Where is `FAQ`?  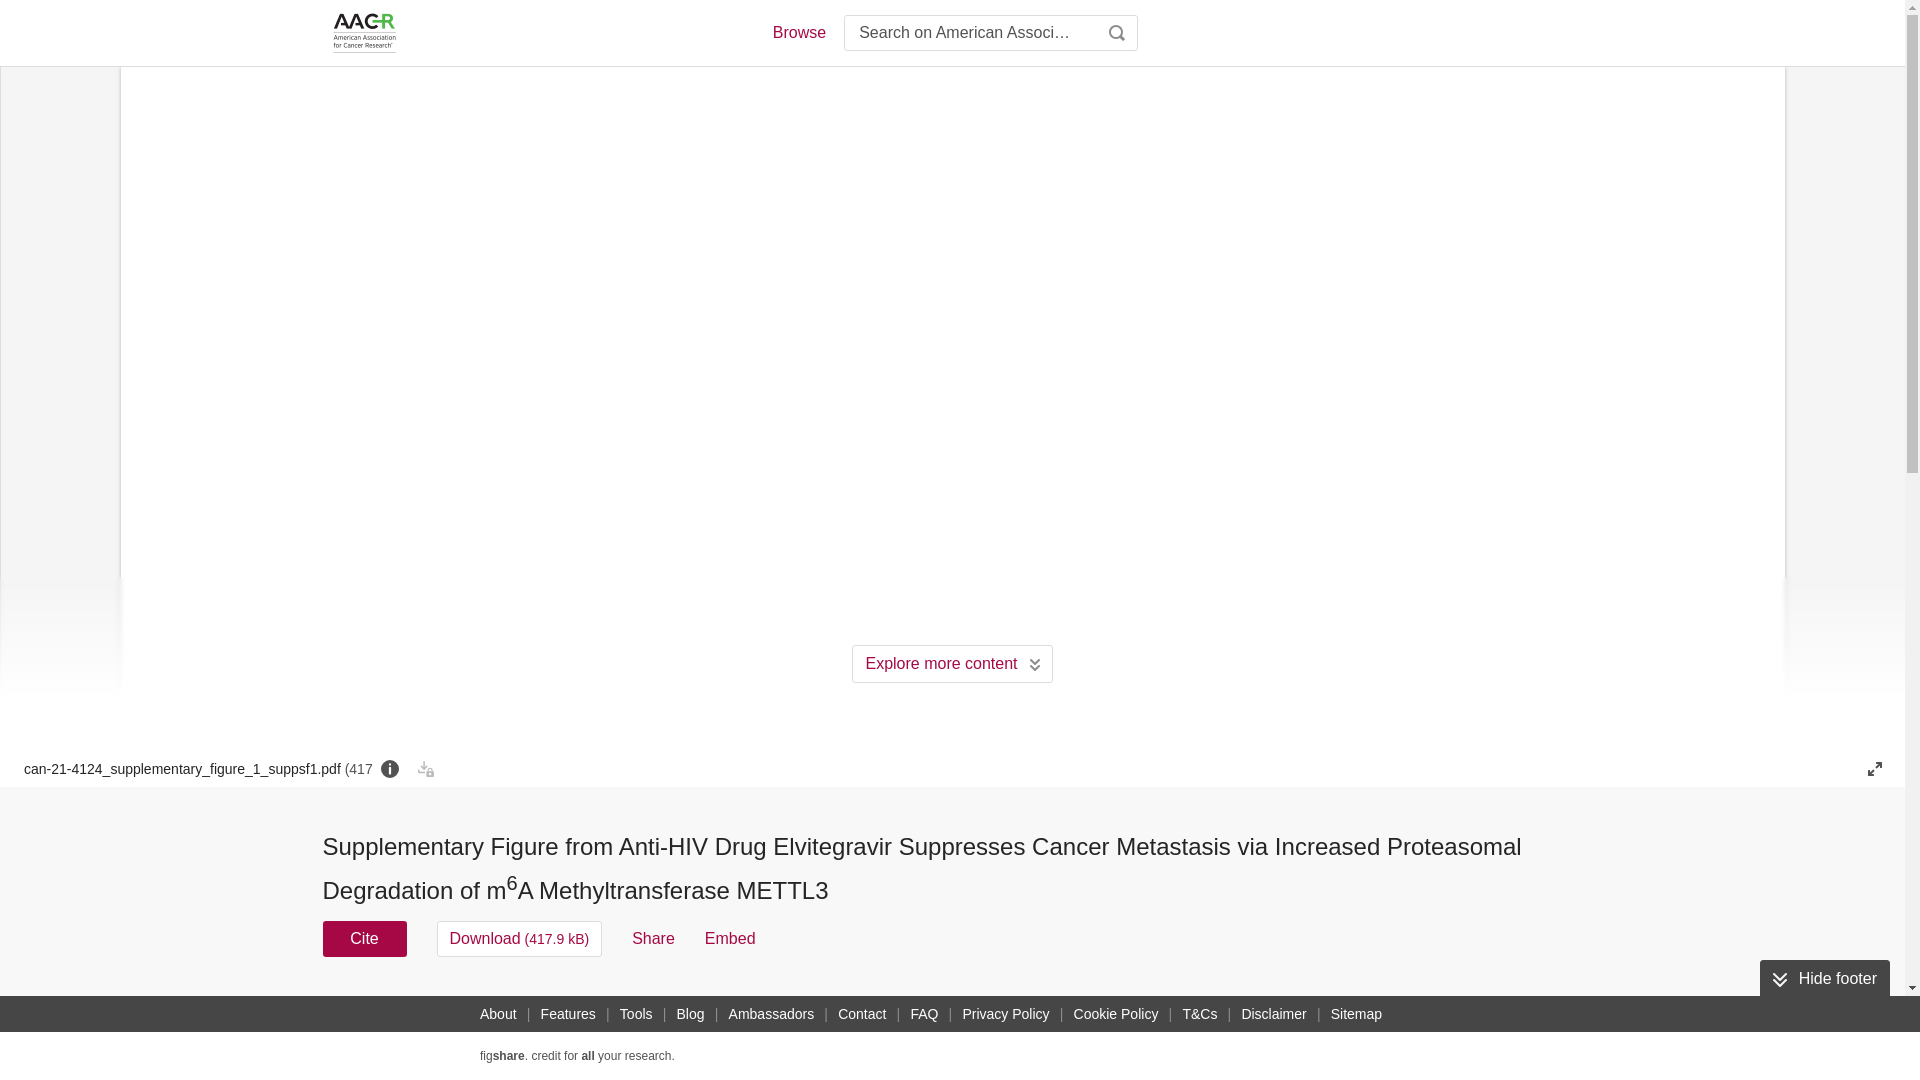
FAQ is located at coordinates (924, 1014).